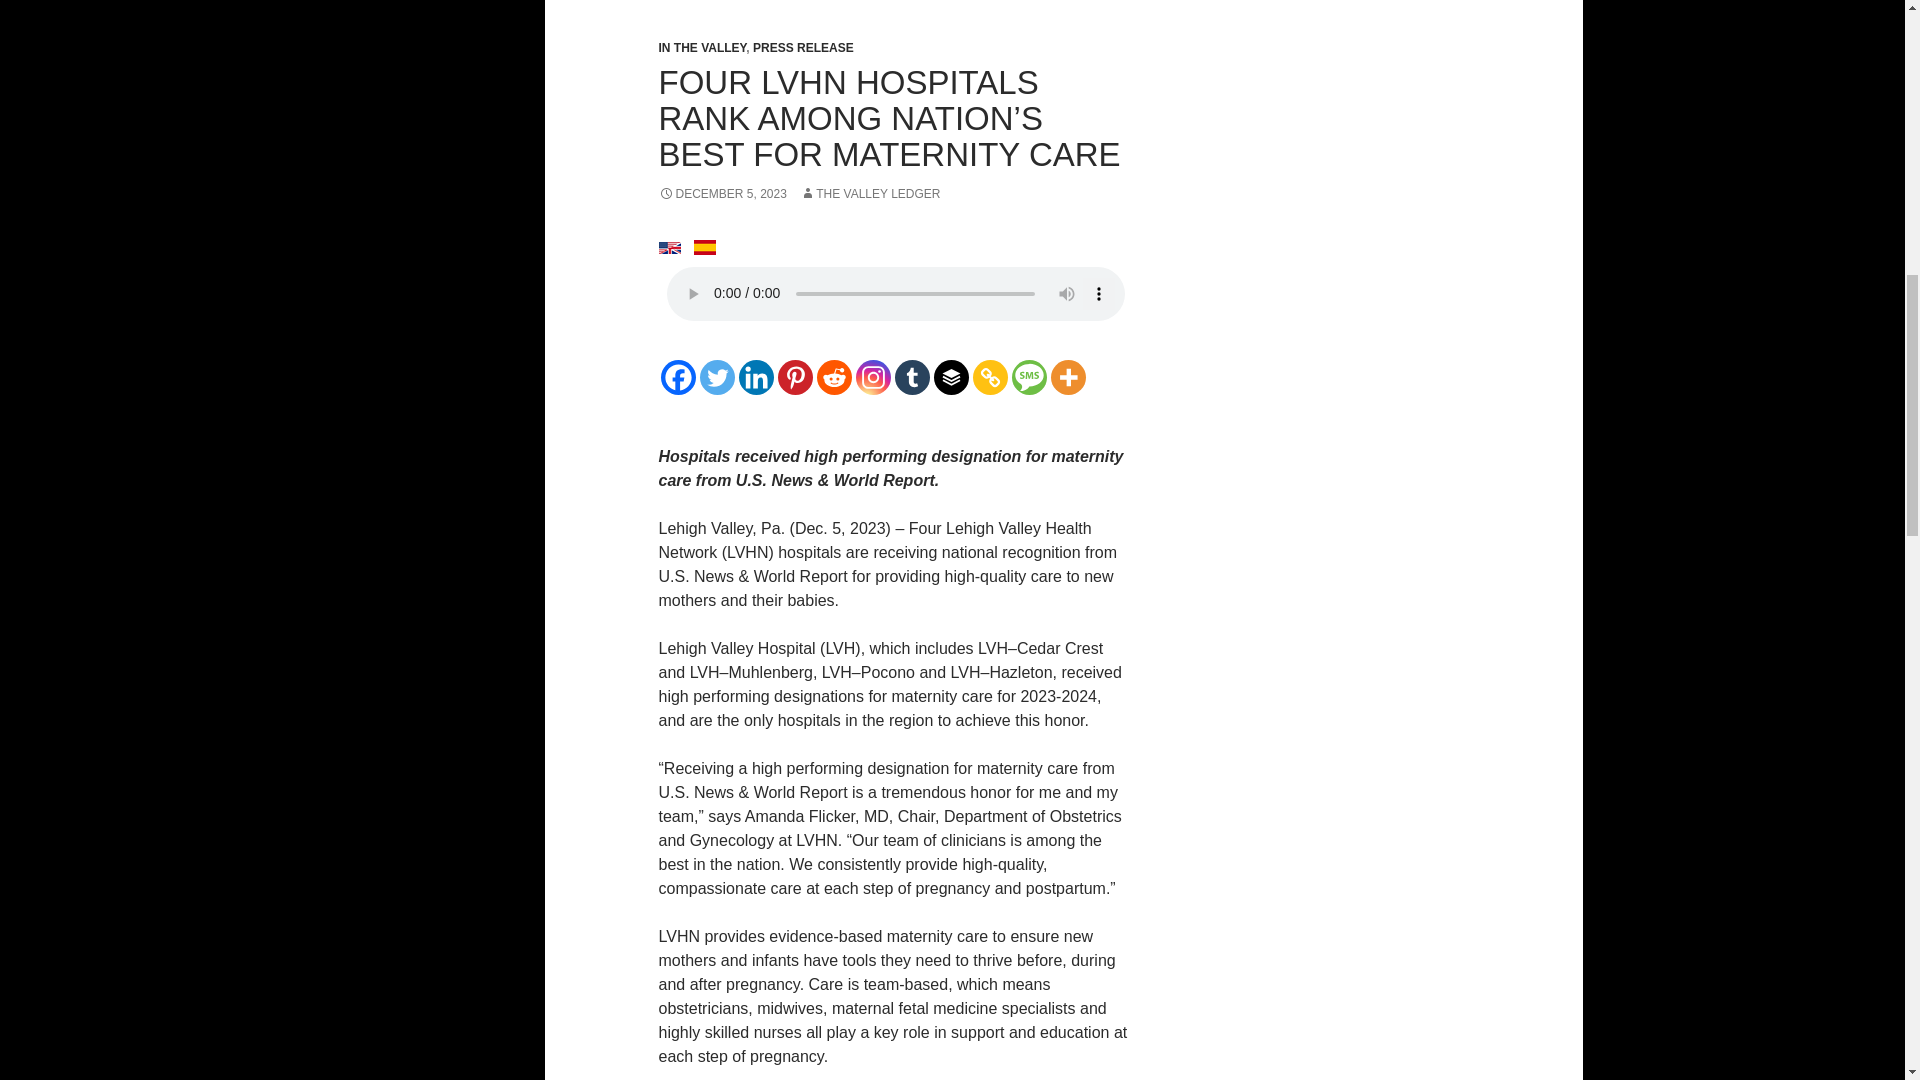 Image resolution: width=1920 pixels, height=1080 pixels. I want to click on Instagram, so click(873, 377).